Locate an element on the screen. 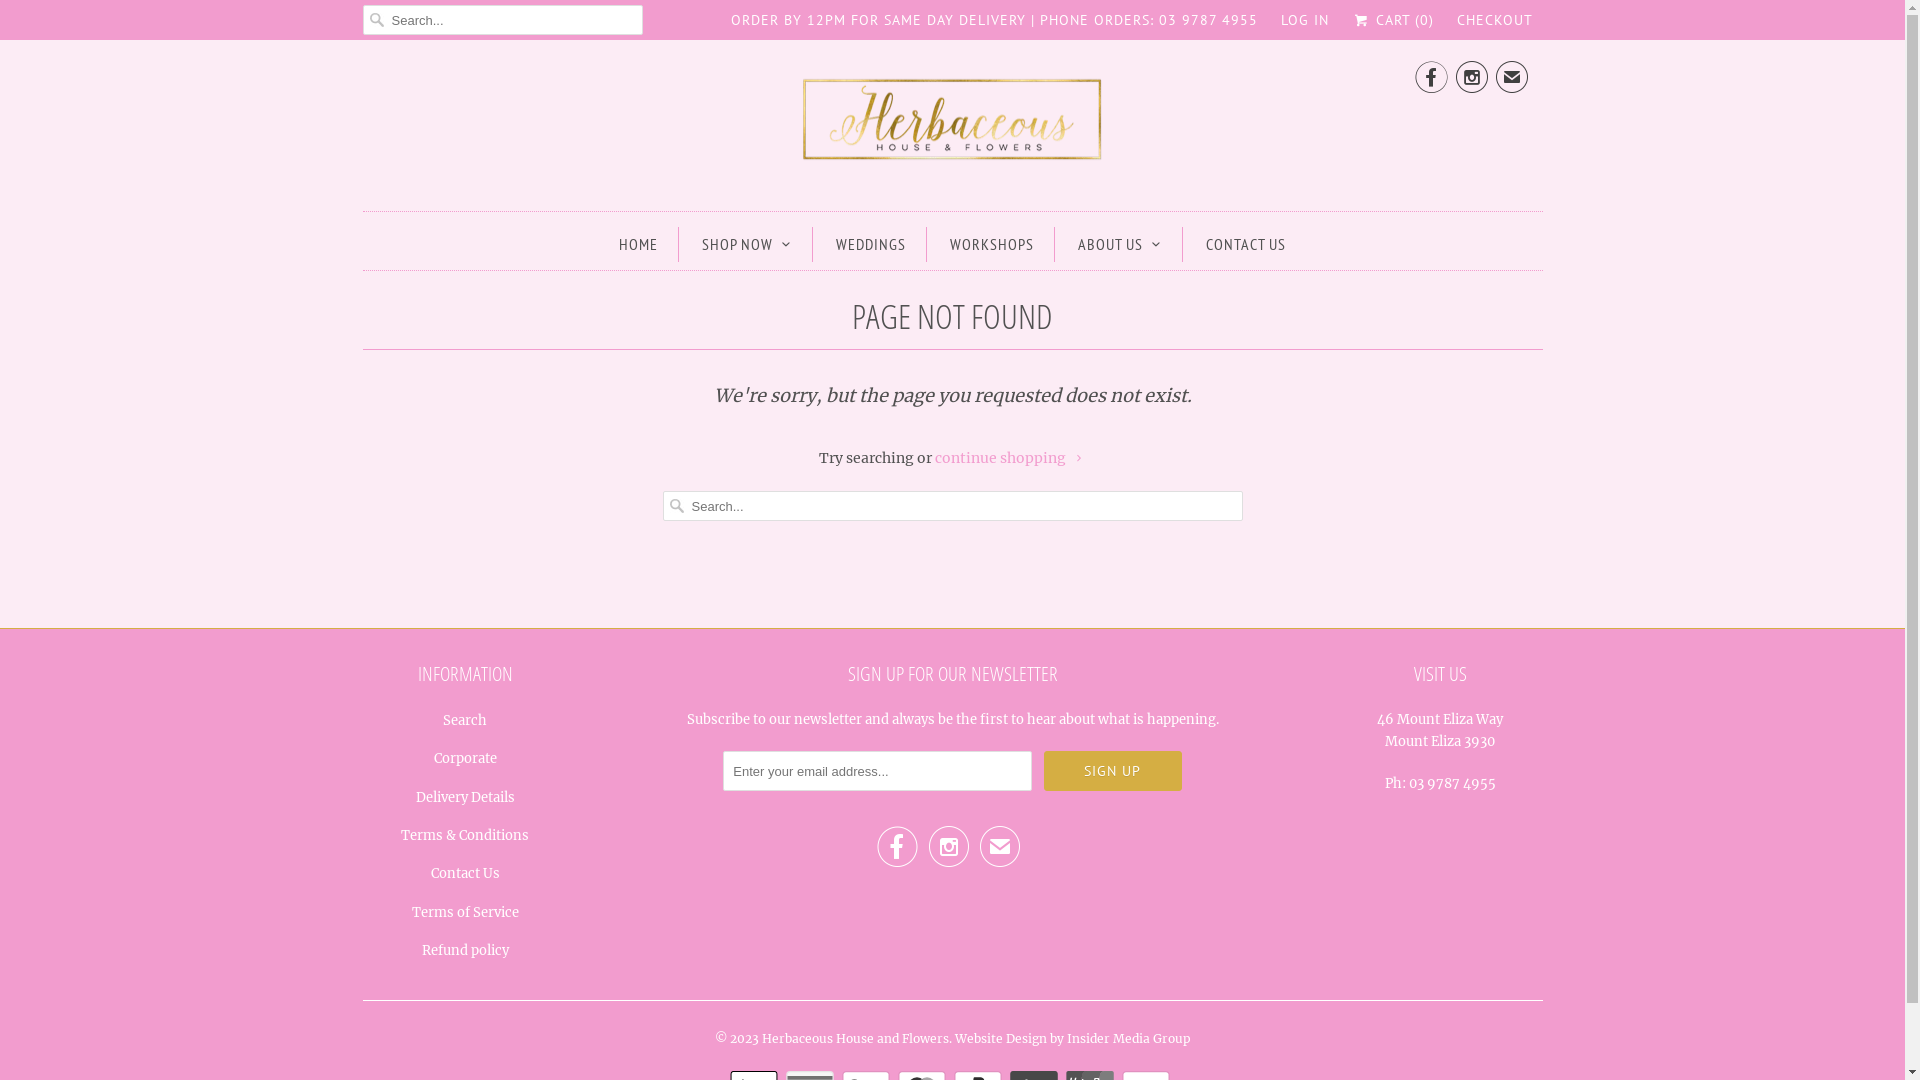  SHOP NOW is located at coordinates (747, 244).